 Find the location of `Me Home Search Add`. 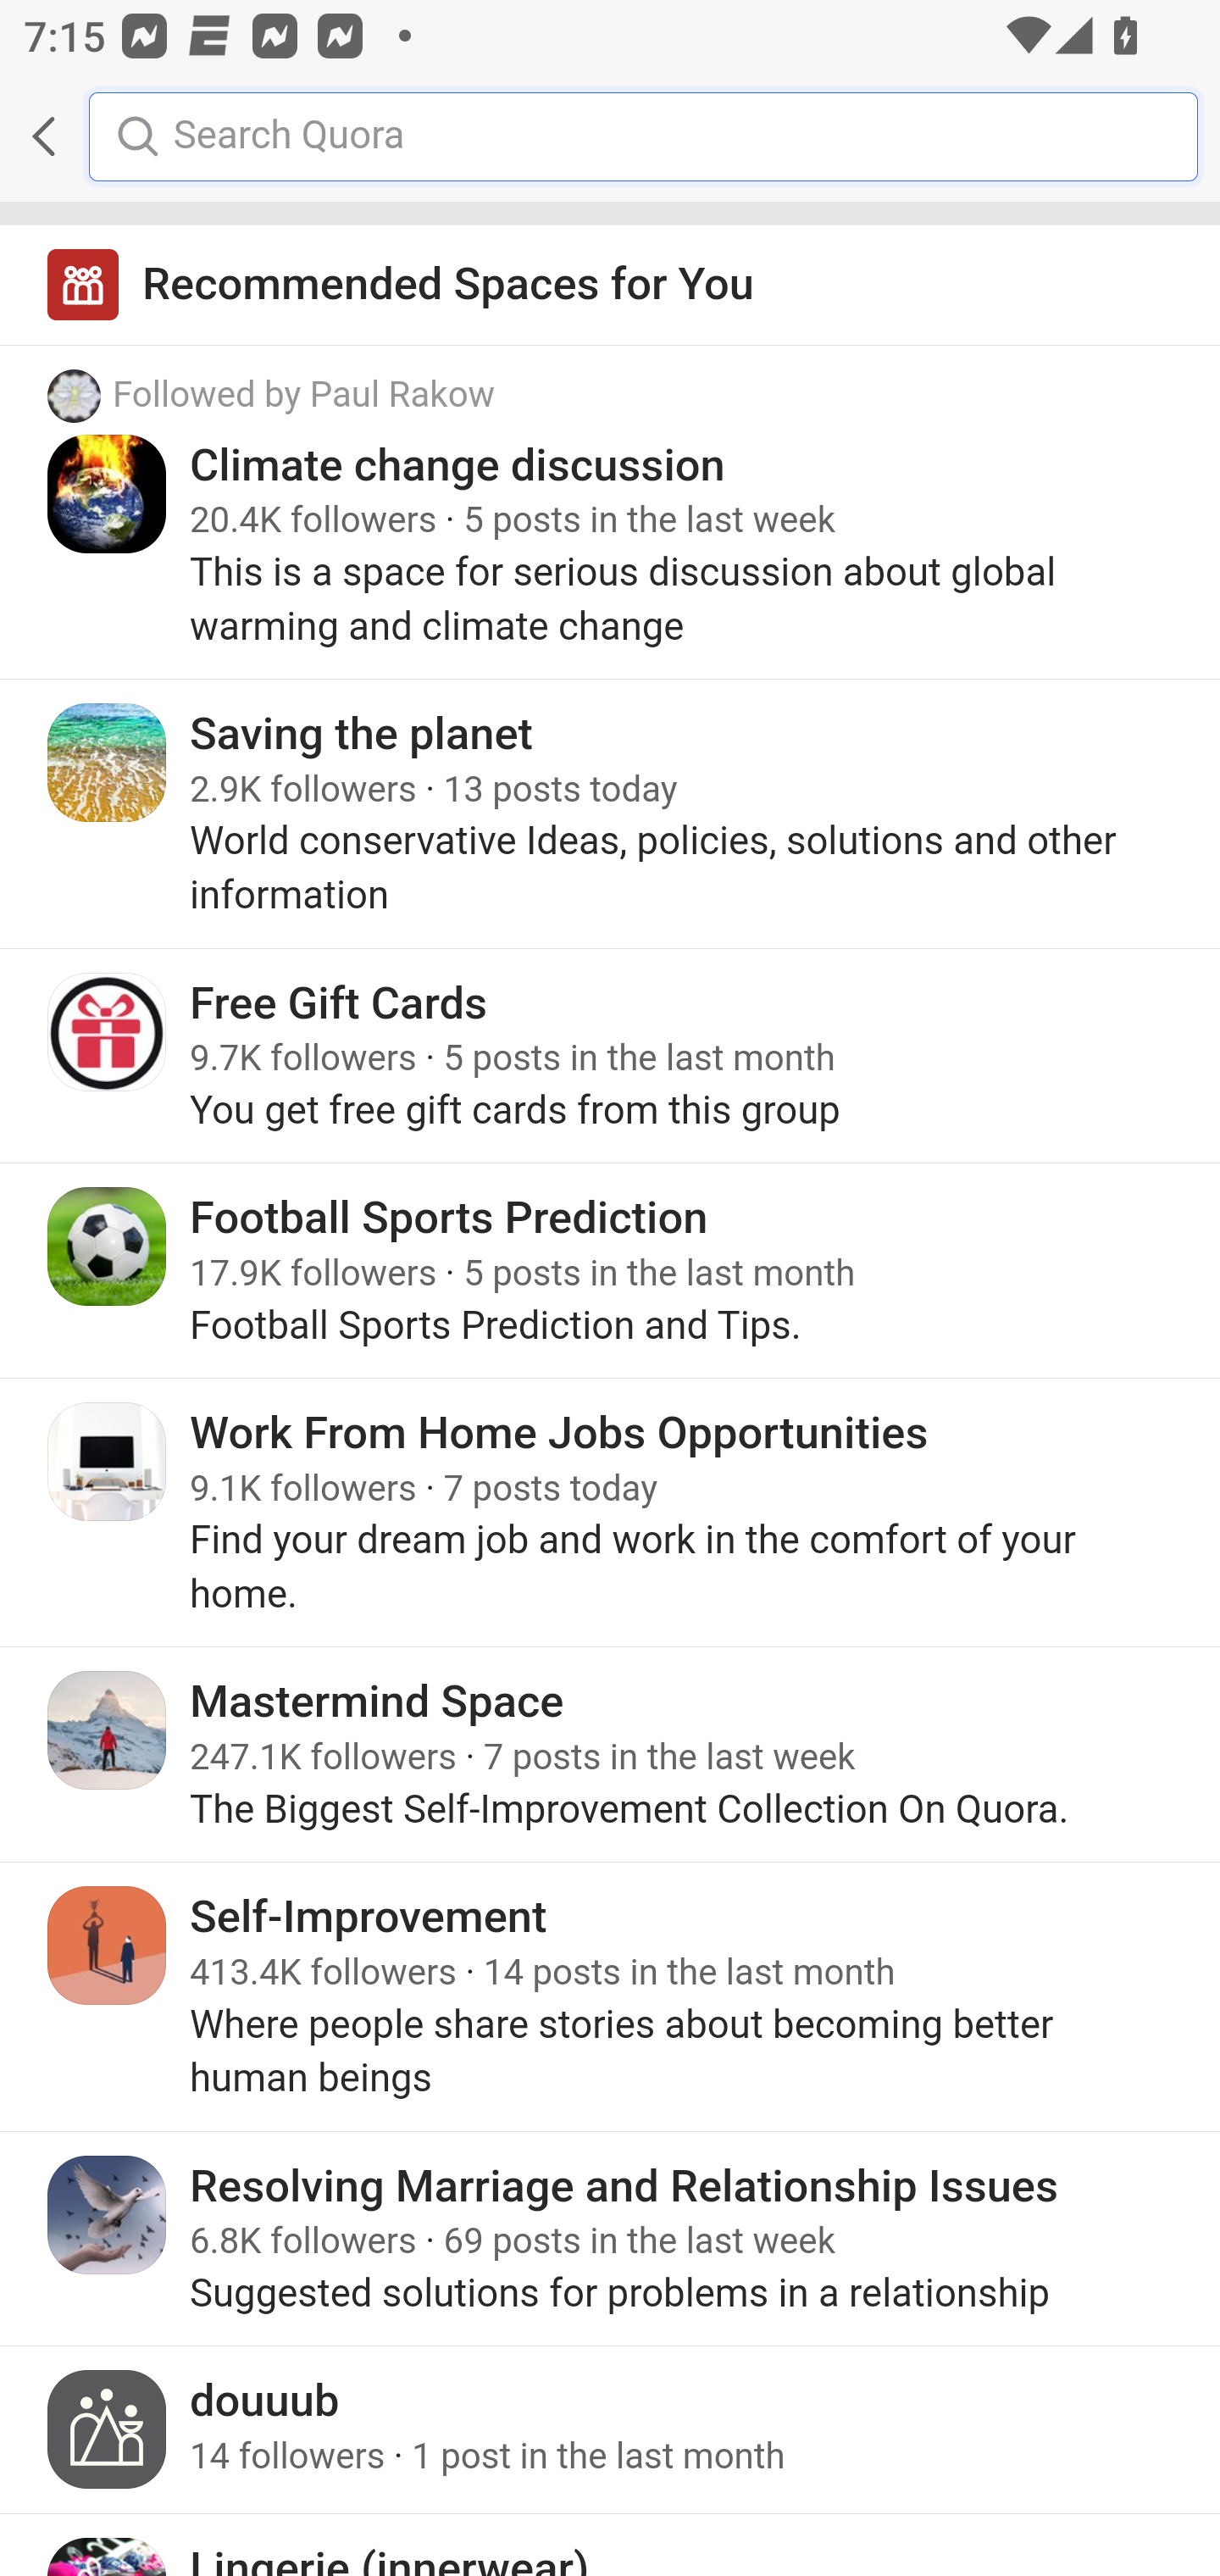

Me Home Search Add is located at coordinates (610, 136).